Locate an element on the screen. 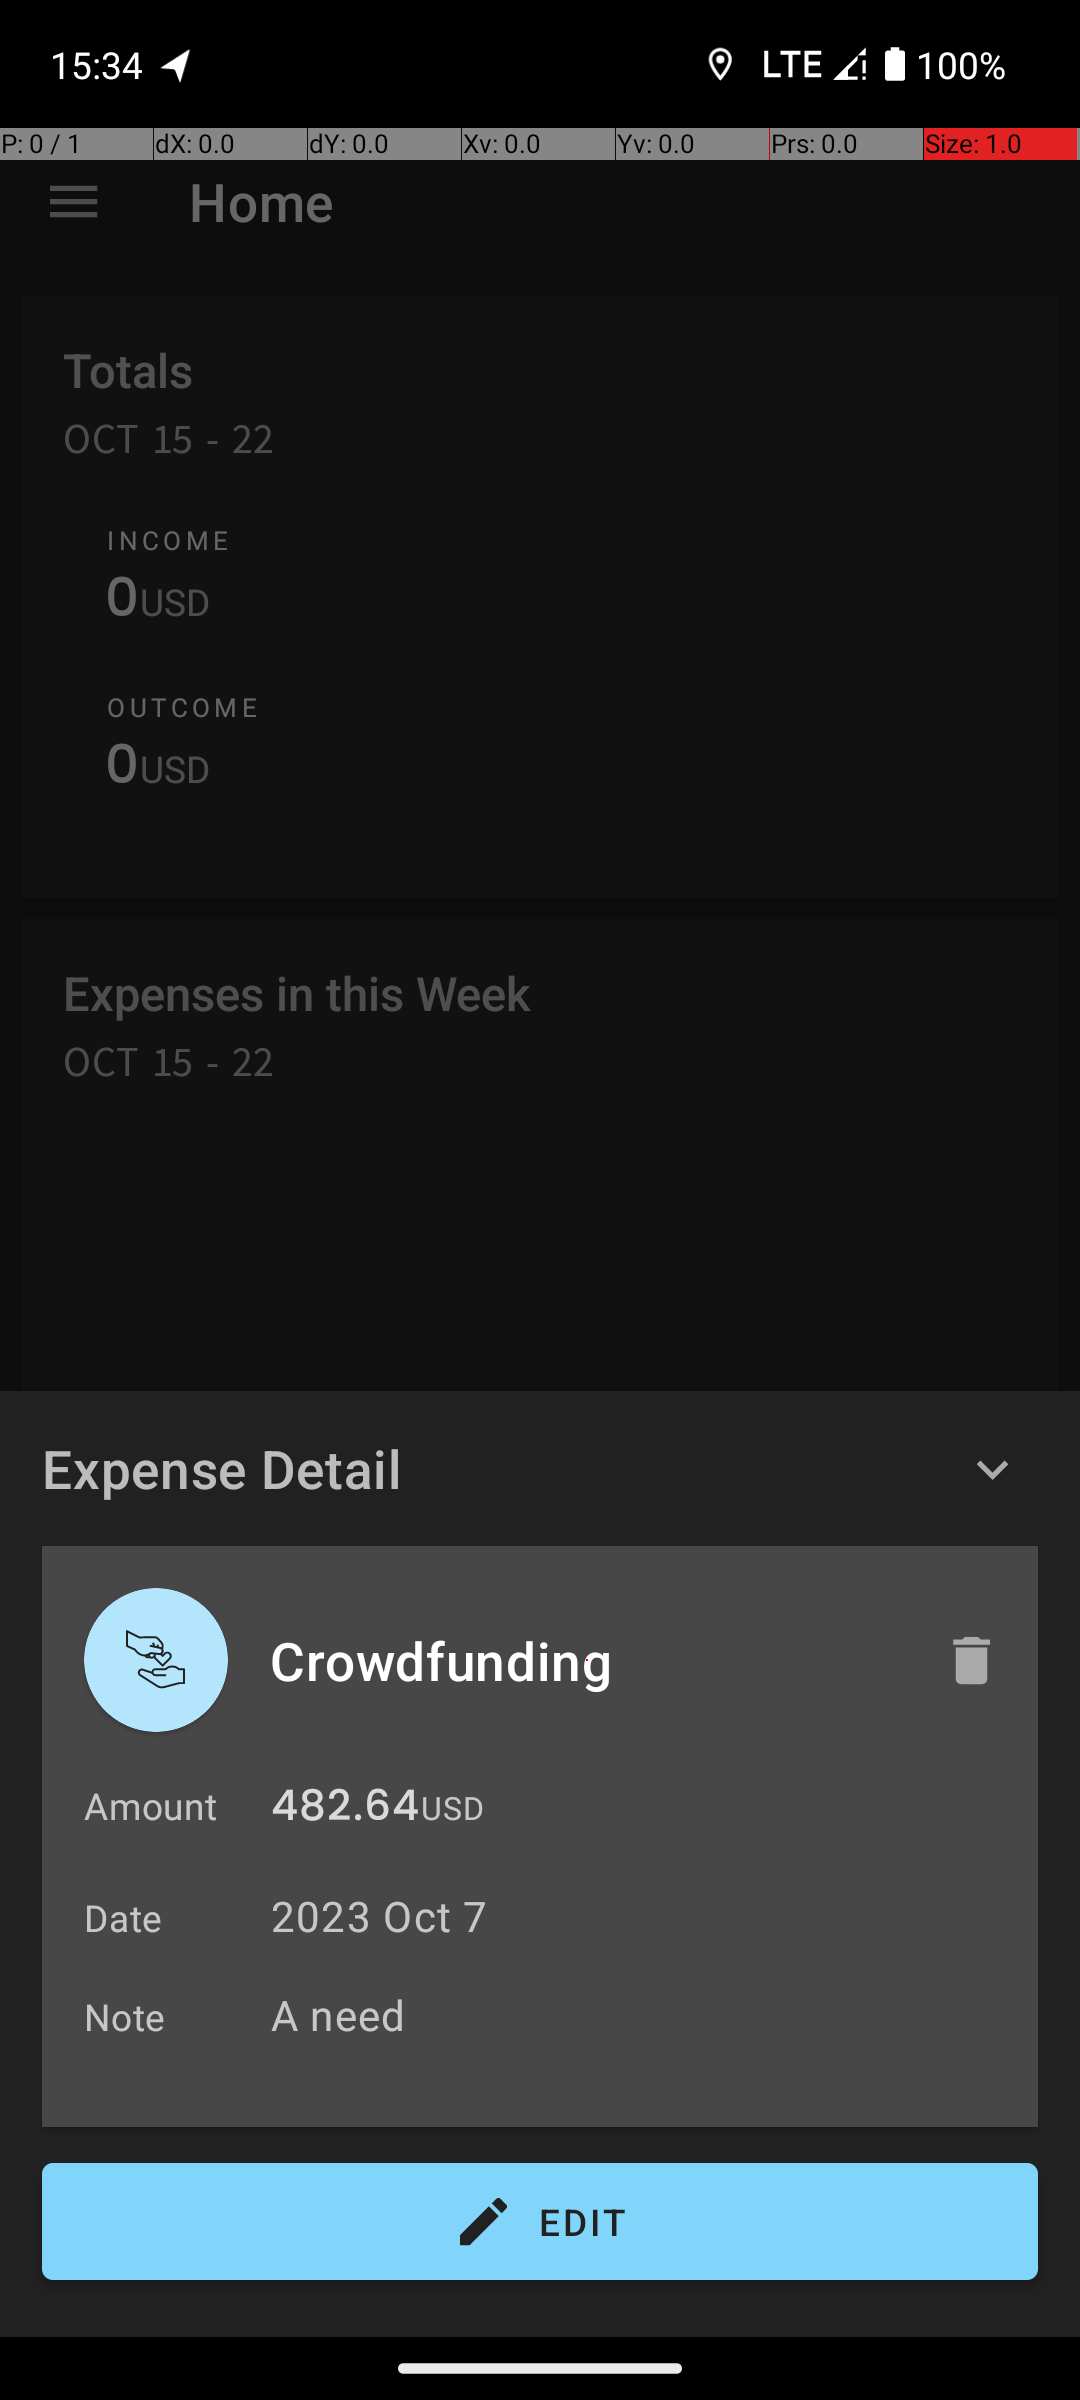 This screenshot has width=1080, height=2400. Crowdfunding is located at coordinates (587, 1660).